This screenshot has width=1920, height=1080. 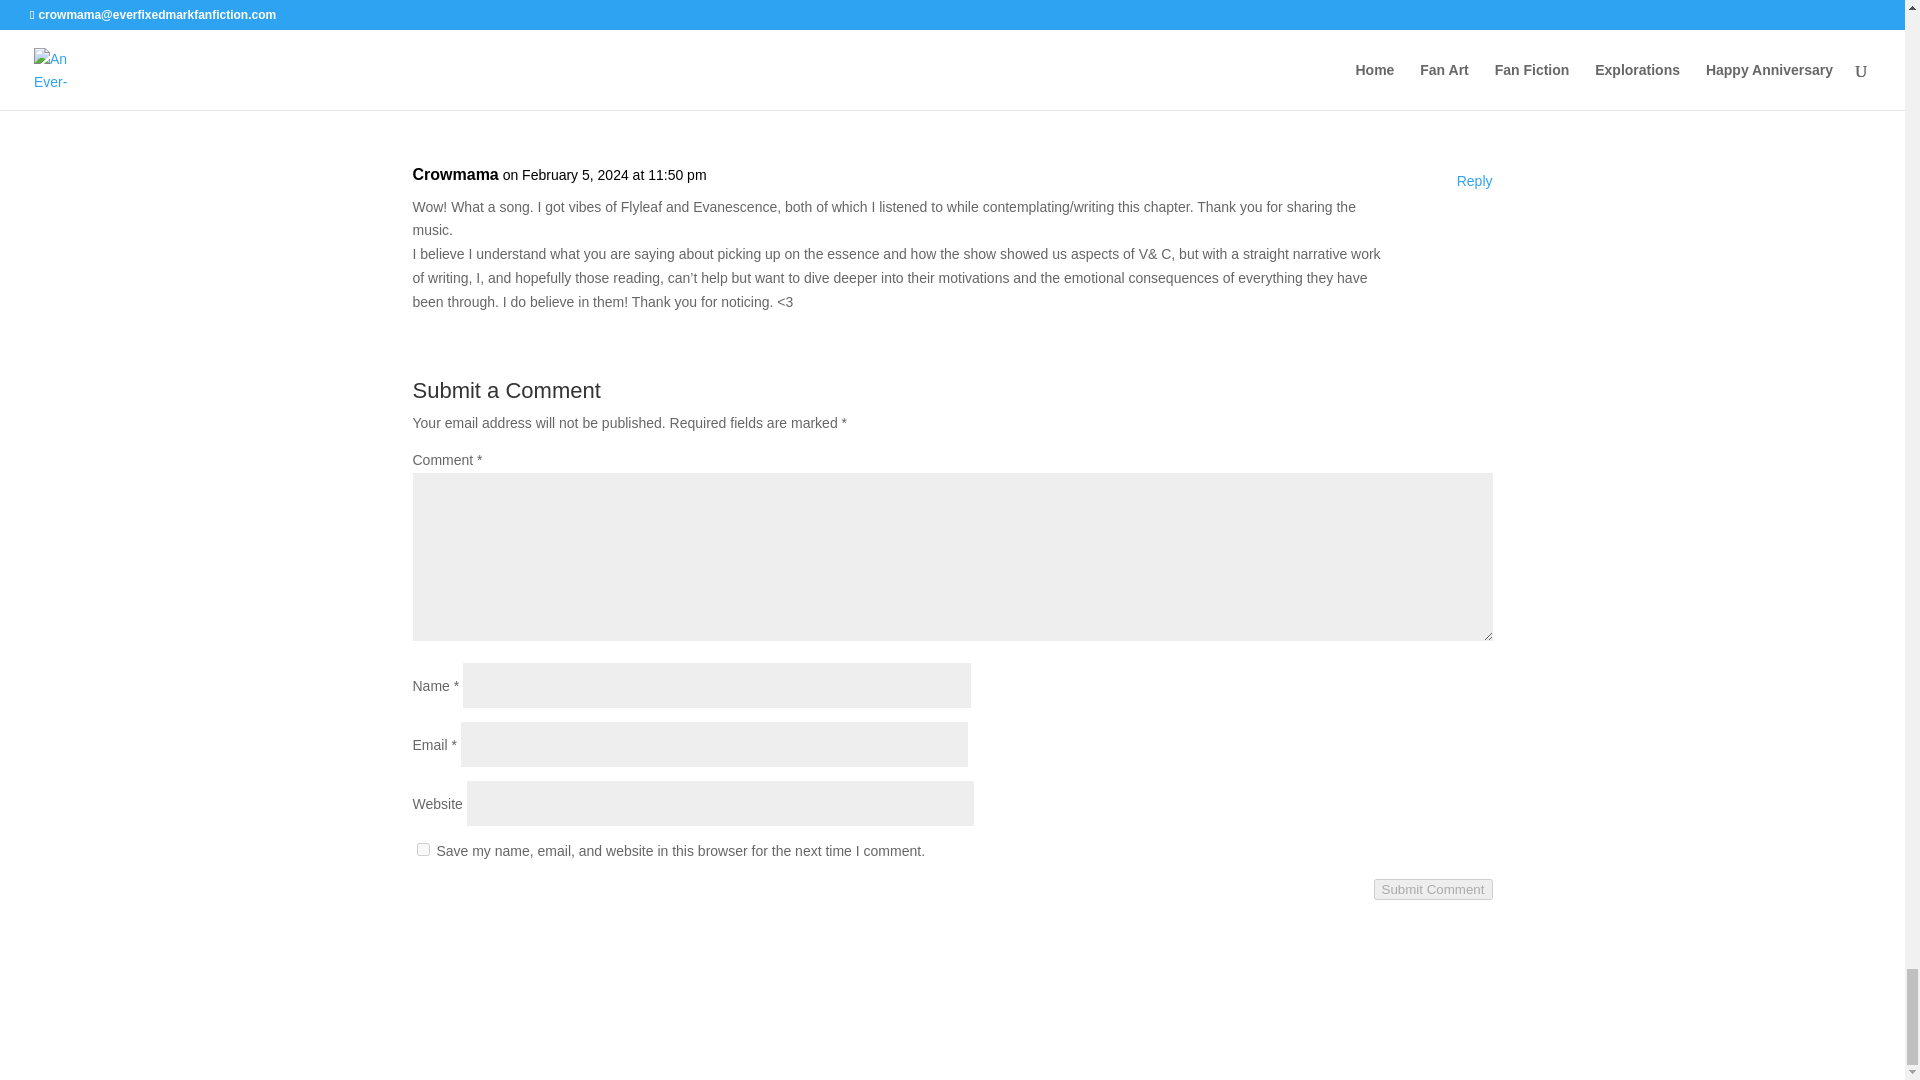 I want to click on Reply, so click(x=1475, y=9).